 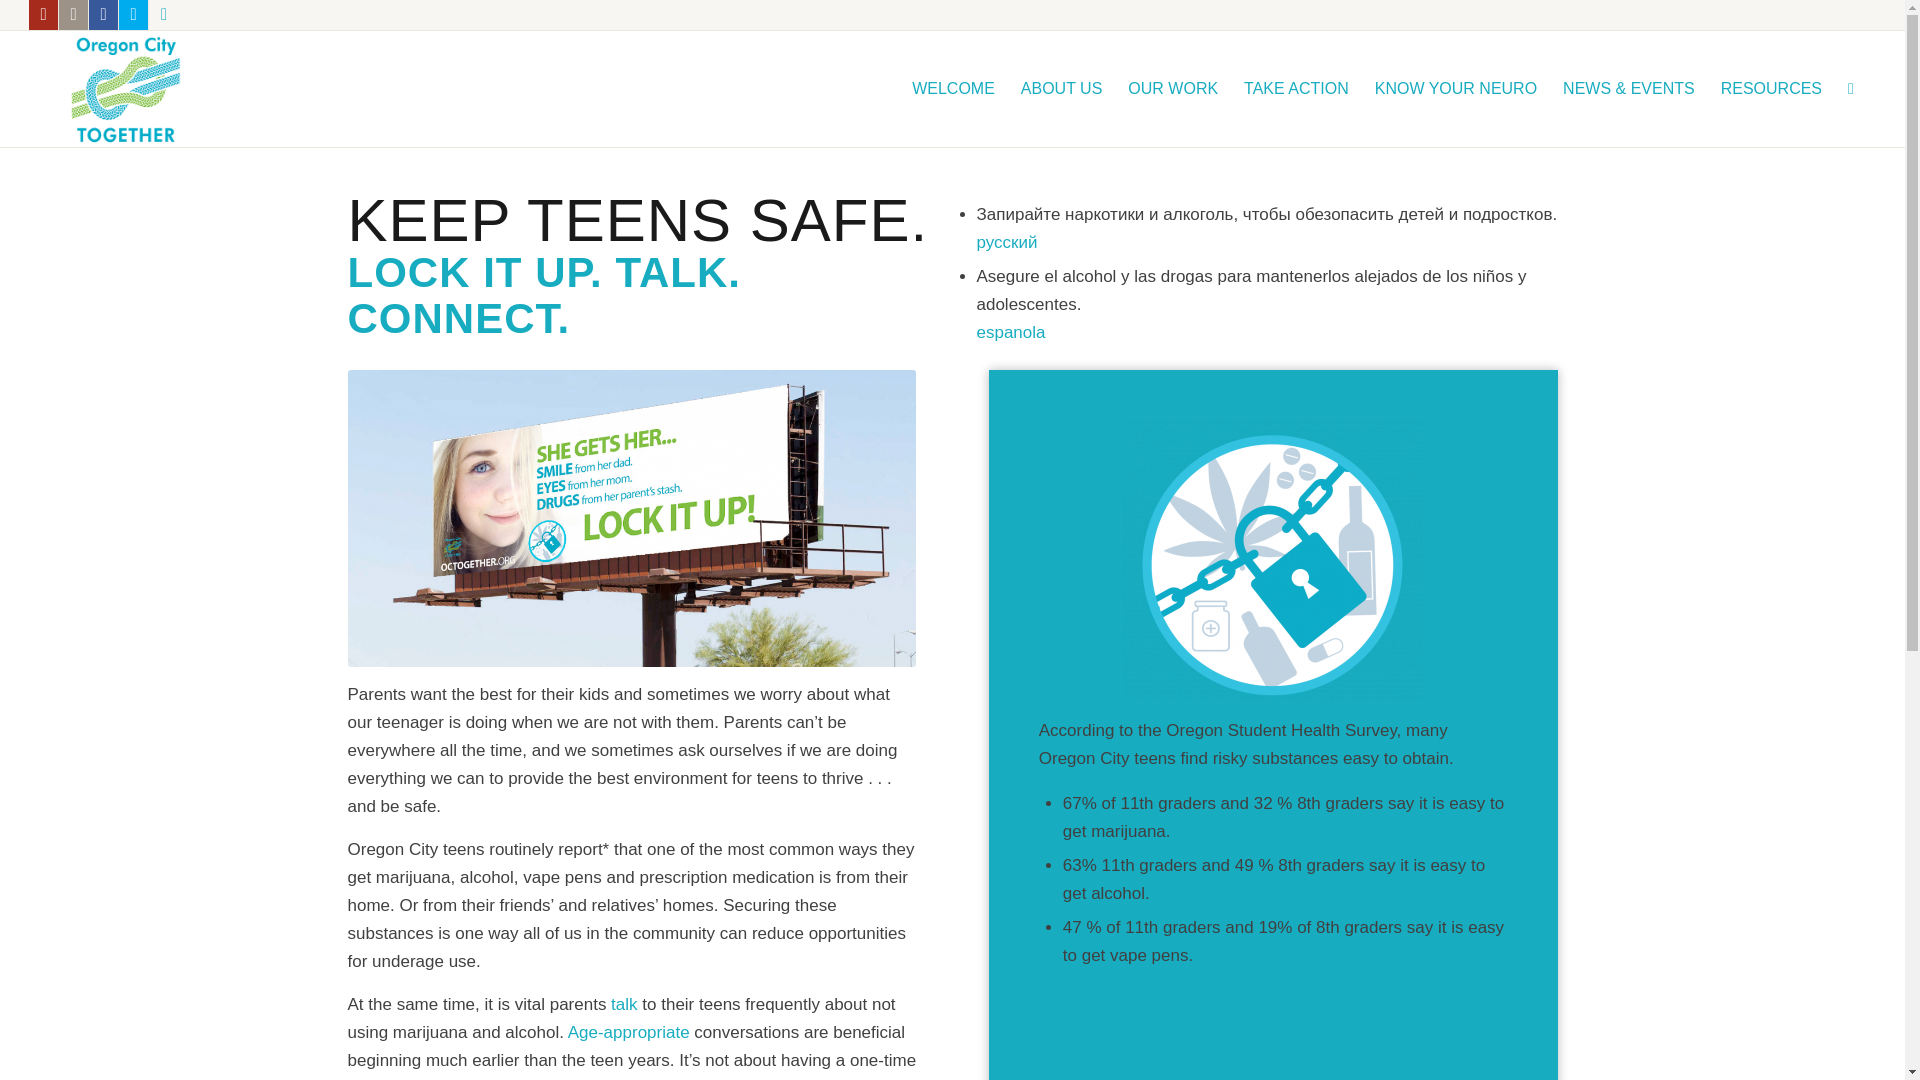 What do you see at coordinates (1010, 332) in the screenshot?
I see `espanola` at bounding box center [1010, 332].